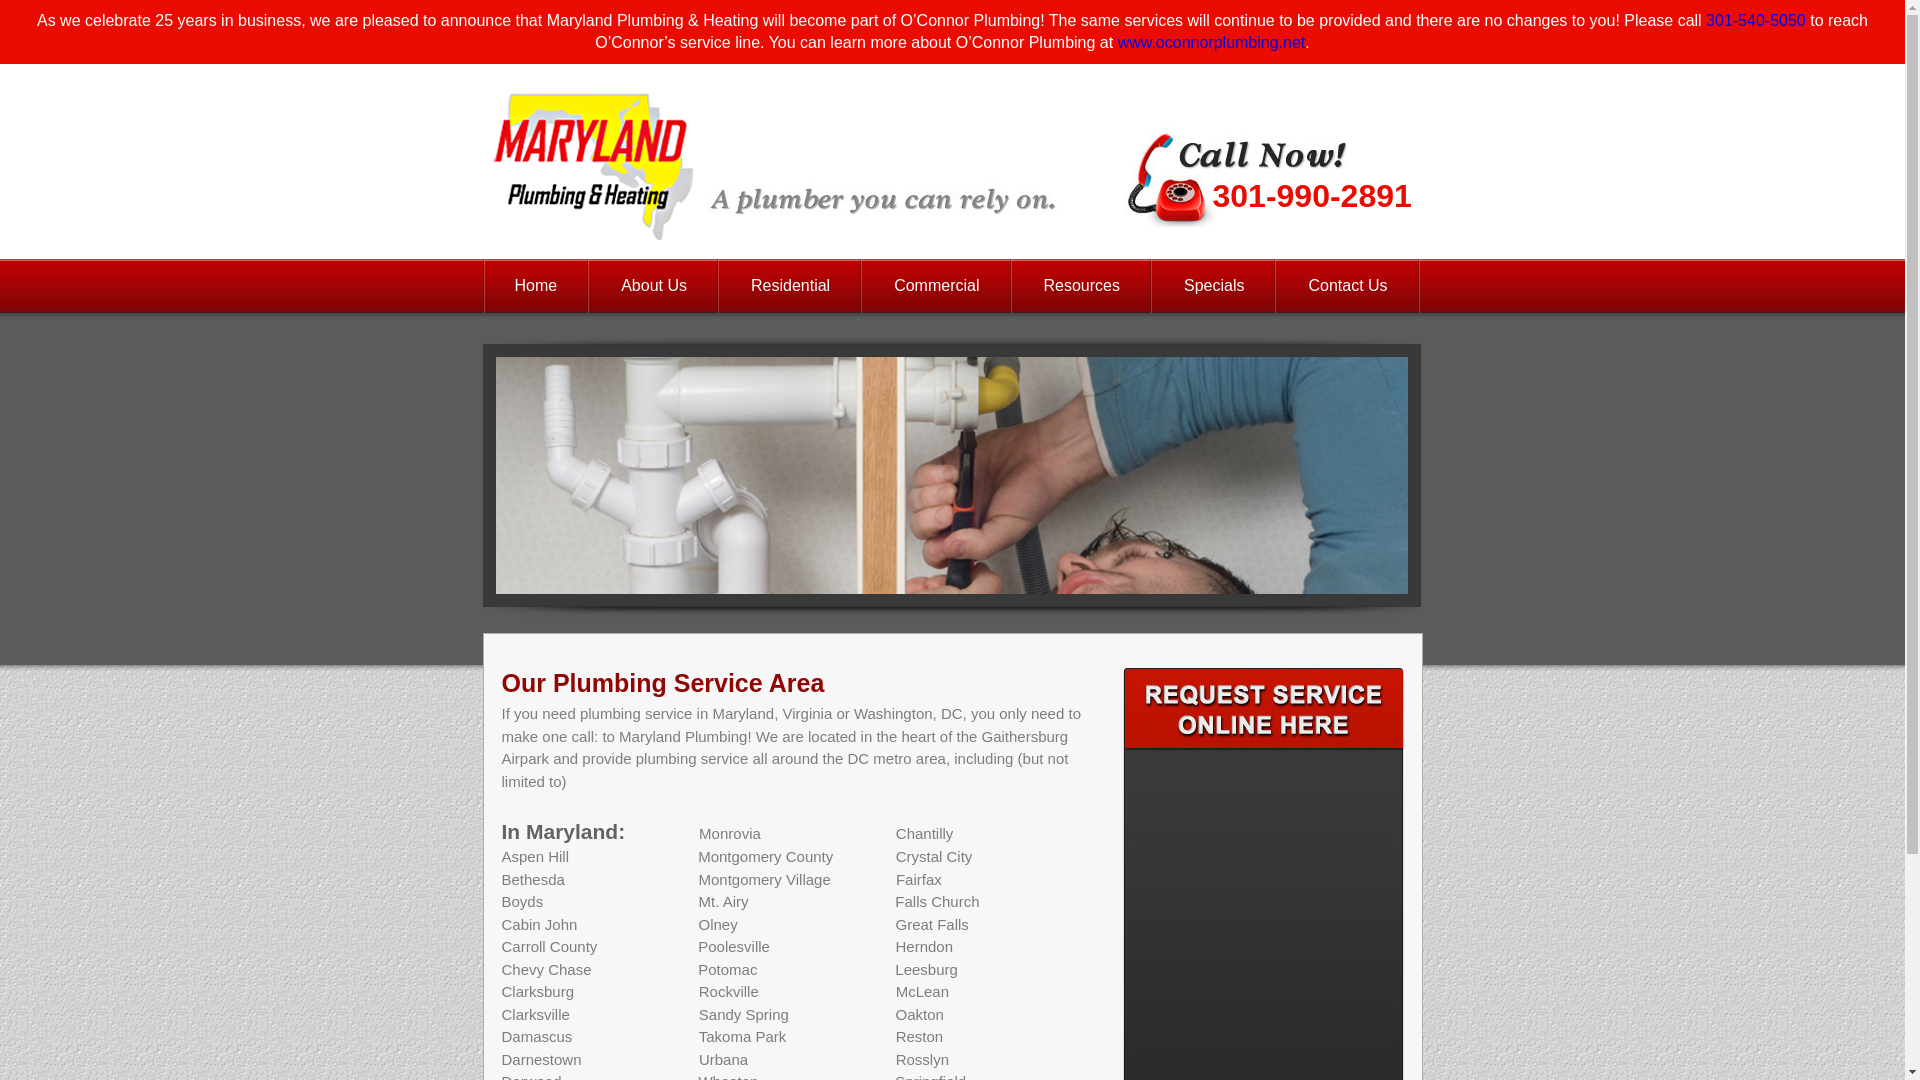 This screenshot has width=1920, height=1080. What do you see at coordinates (535, 286) in the screenshot?
I see `Home` at bounding box center [535, 286].